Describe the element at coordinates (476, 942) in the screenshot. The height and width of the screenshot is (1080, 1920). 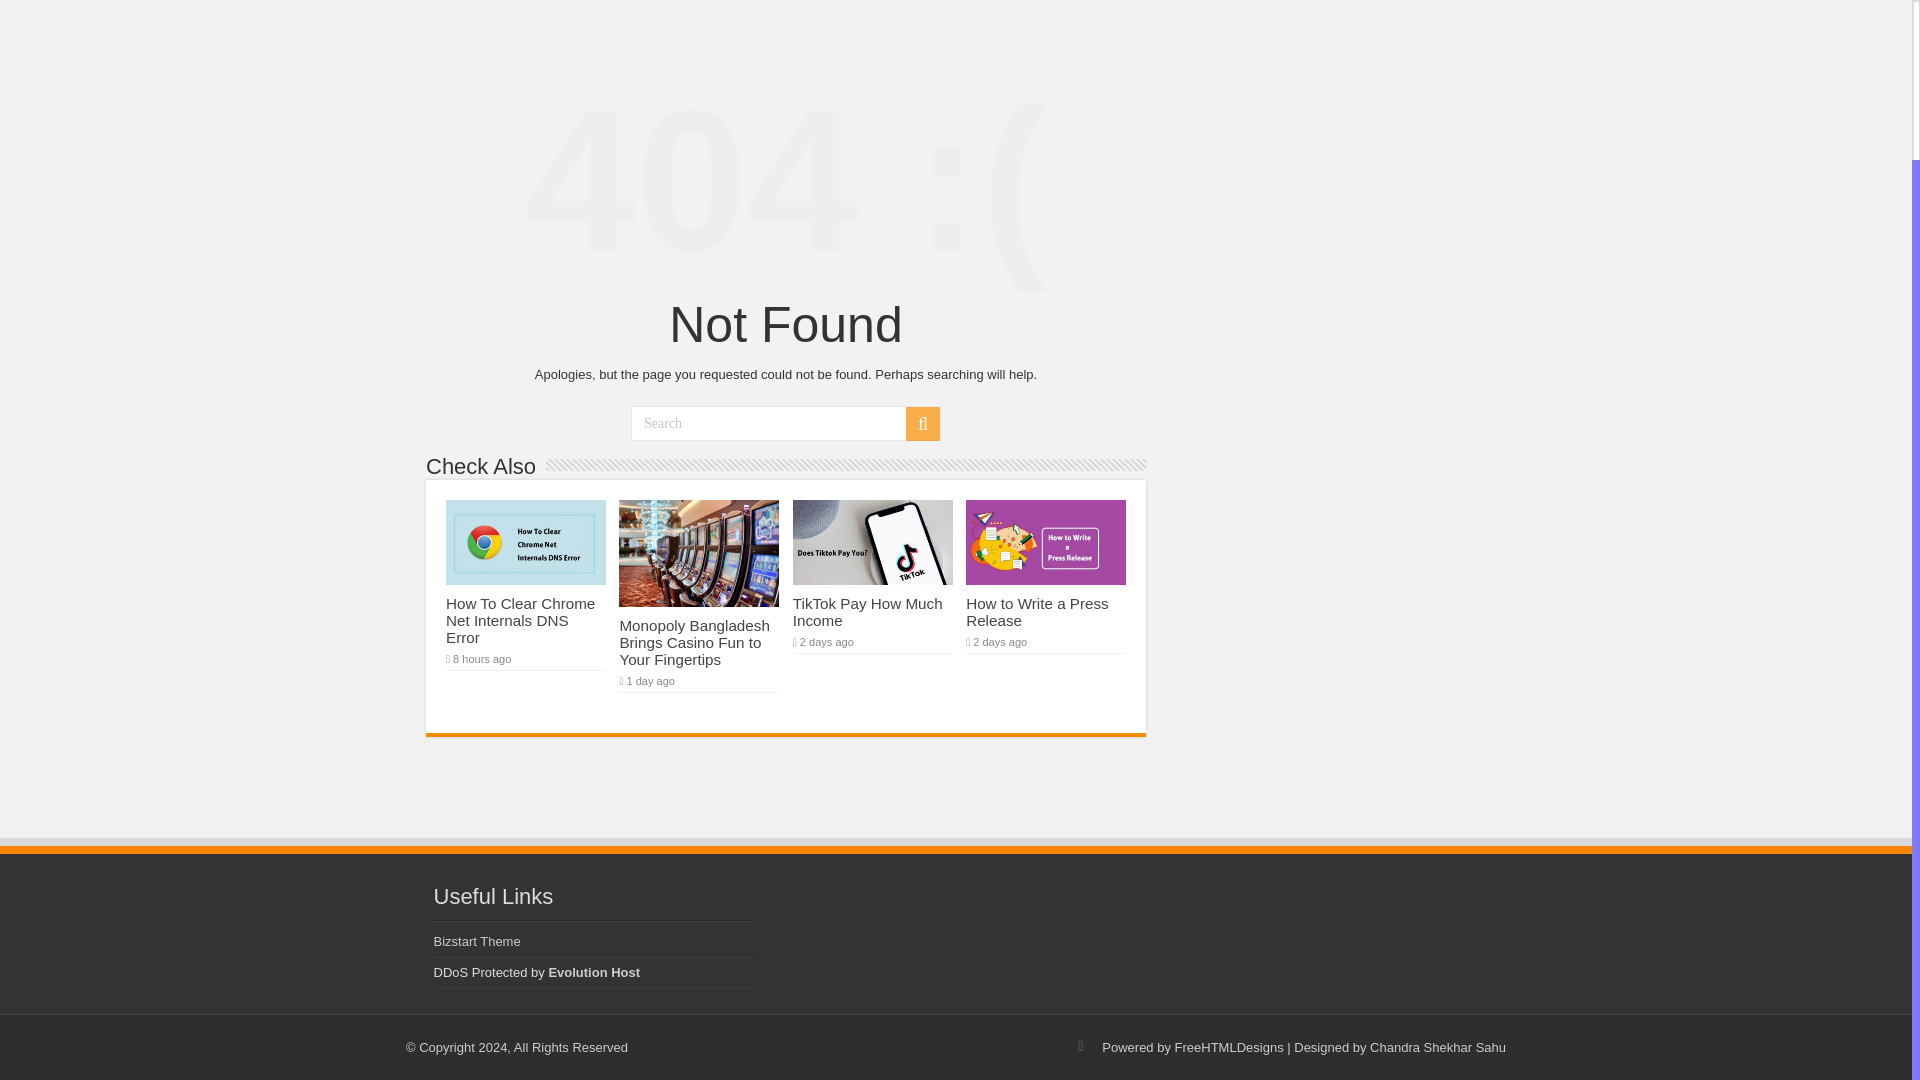
I see `Bizstart Theme` at that location.